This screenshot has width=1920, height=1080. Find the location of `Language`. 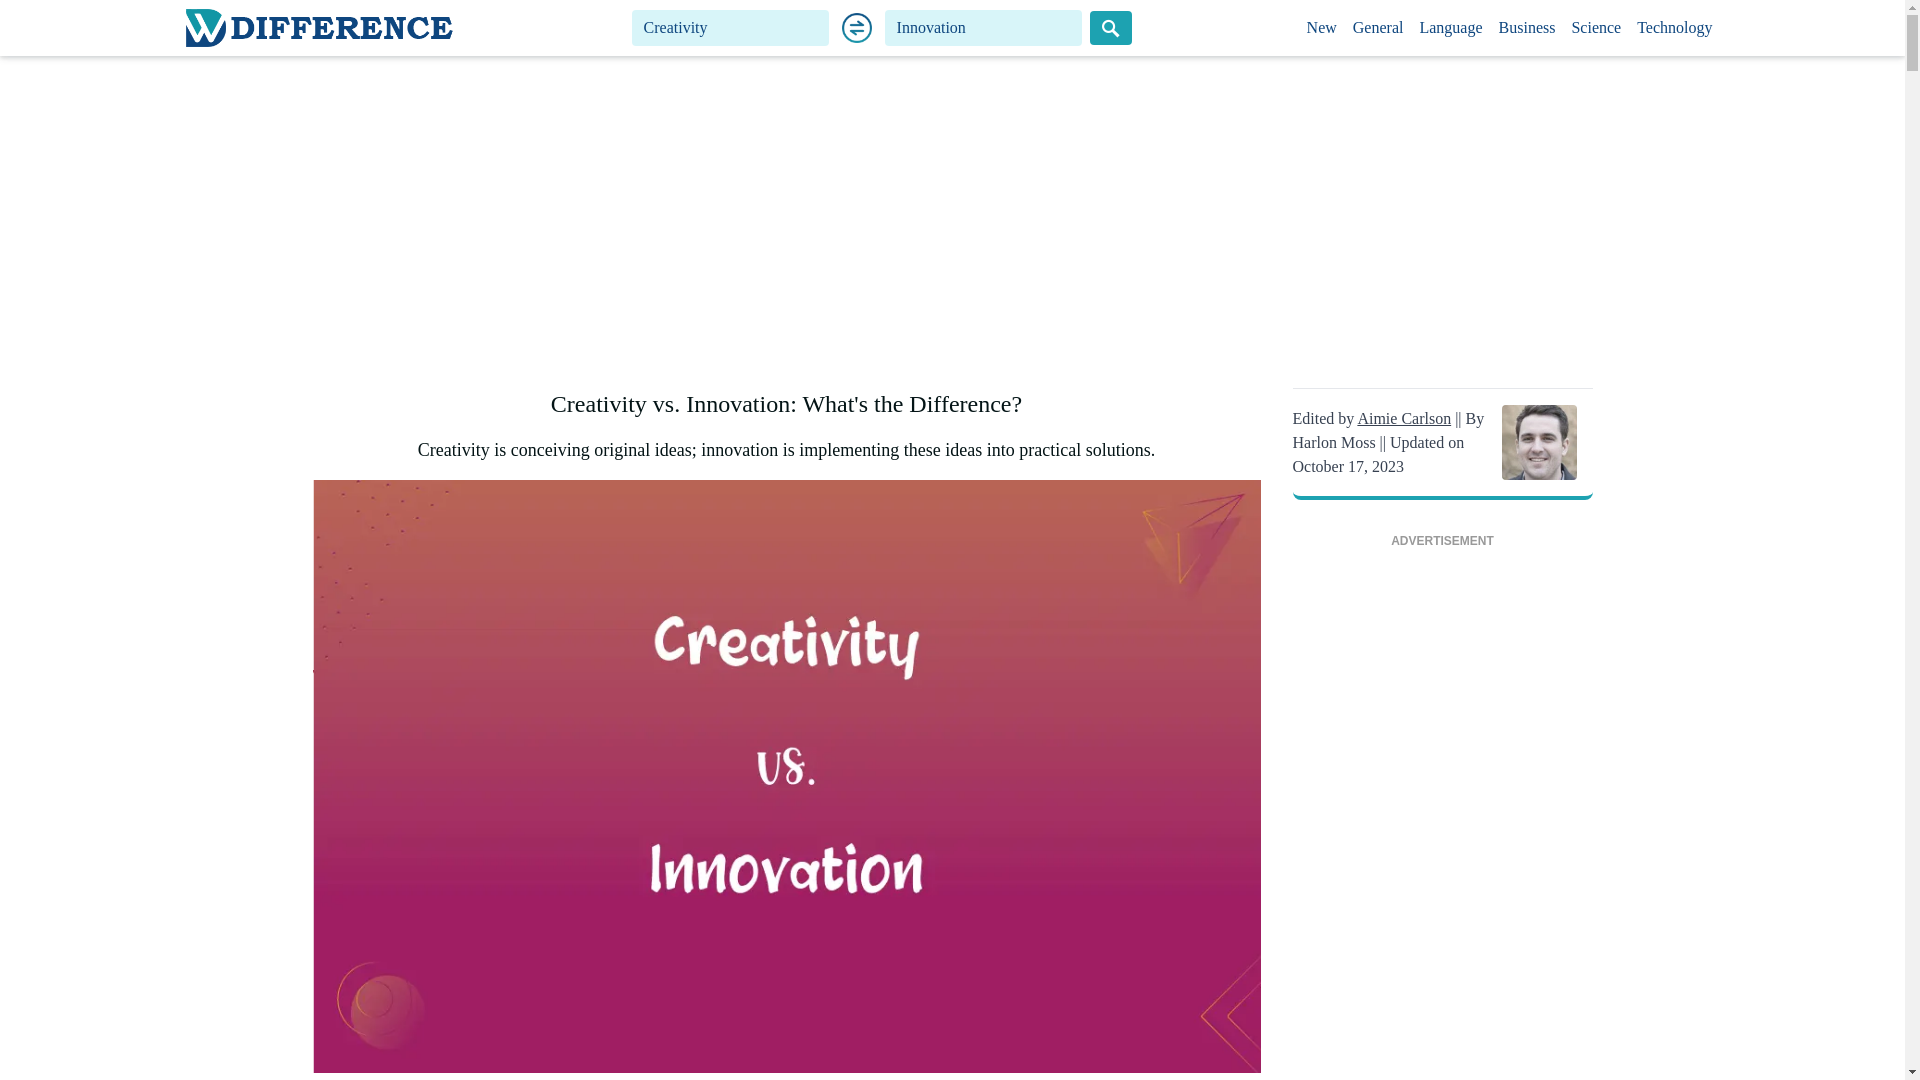

Language is located at coordinates (1450, 28).